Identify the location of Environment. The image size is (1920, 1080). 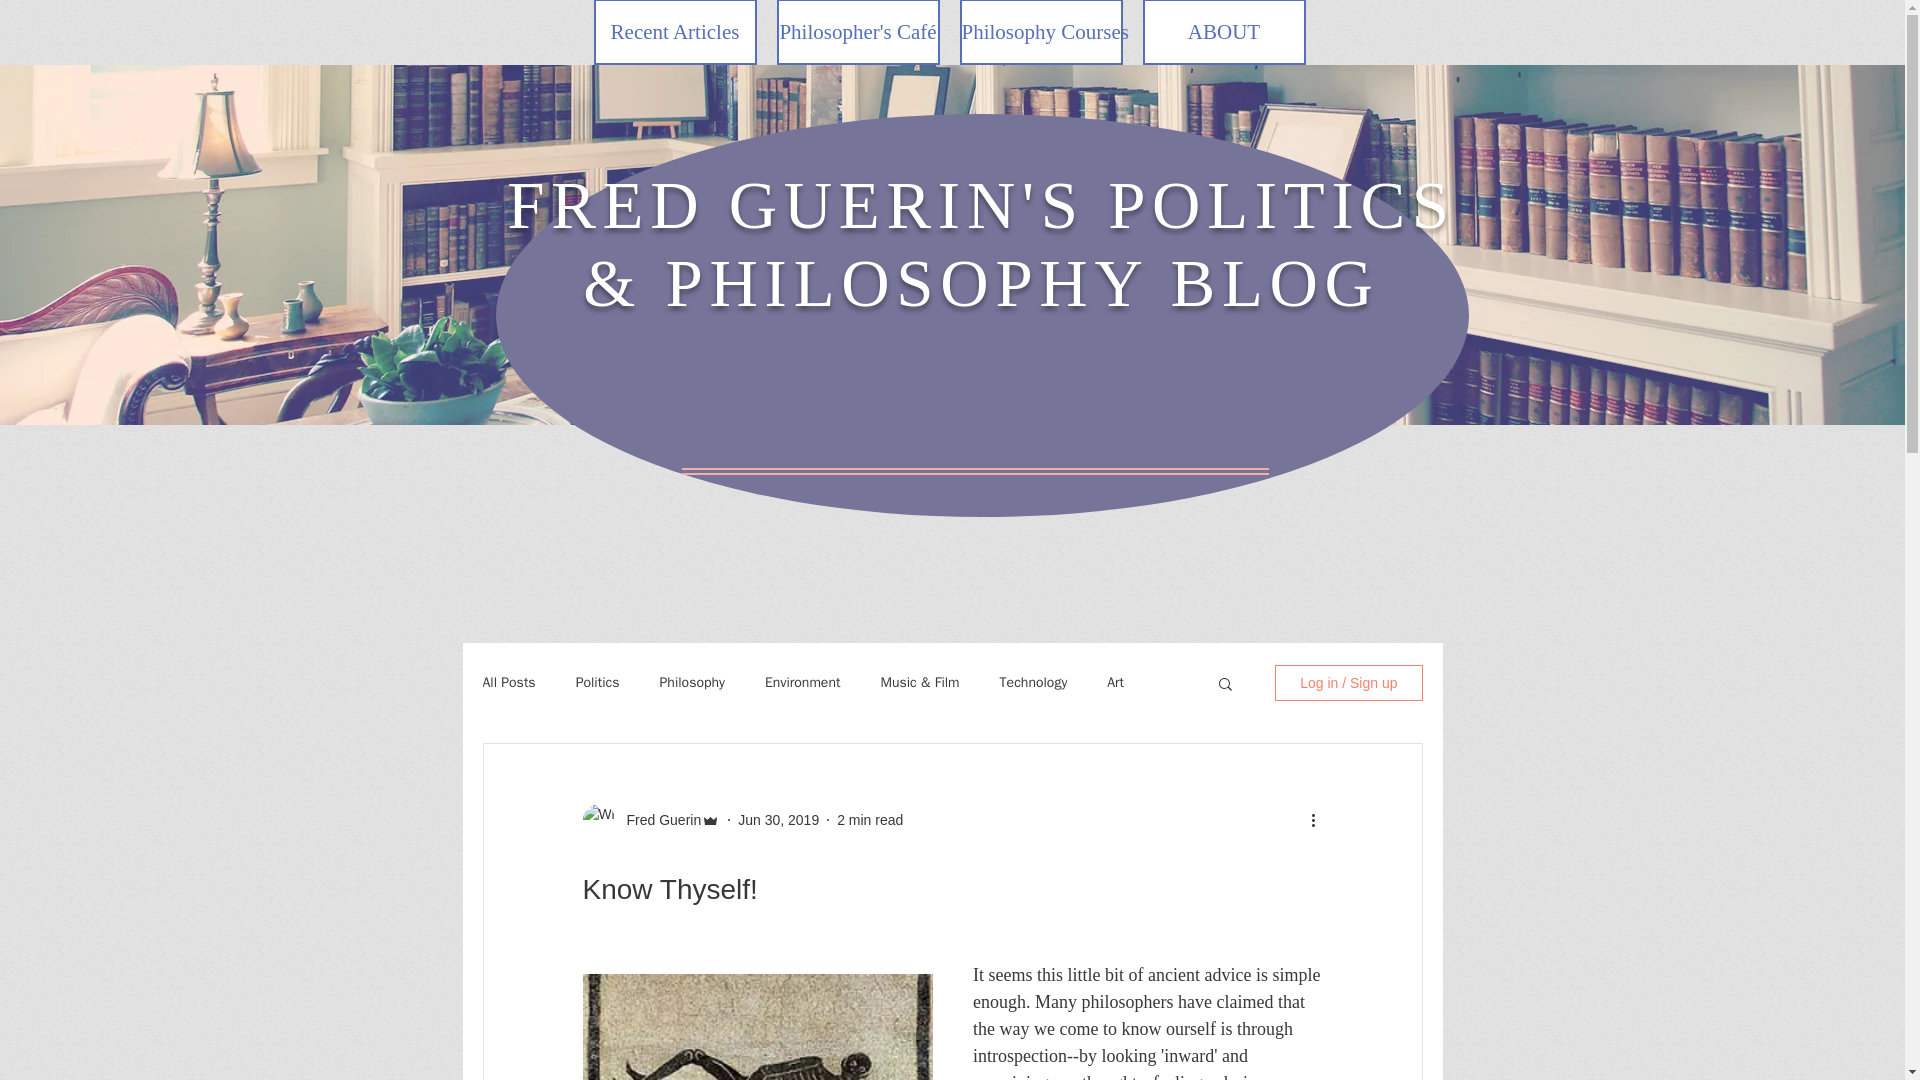
(802, 682).